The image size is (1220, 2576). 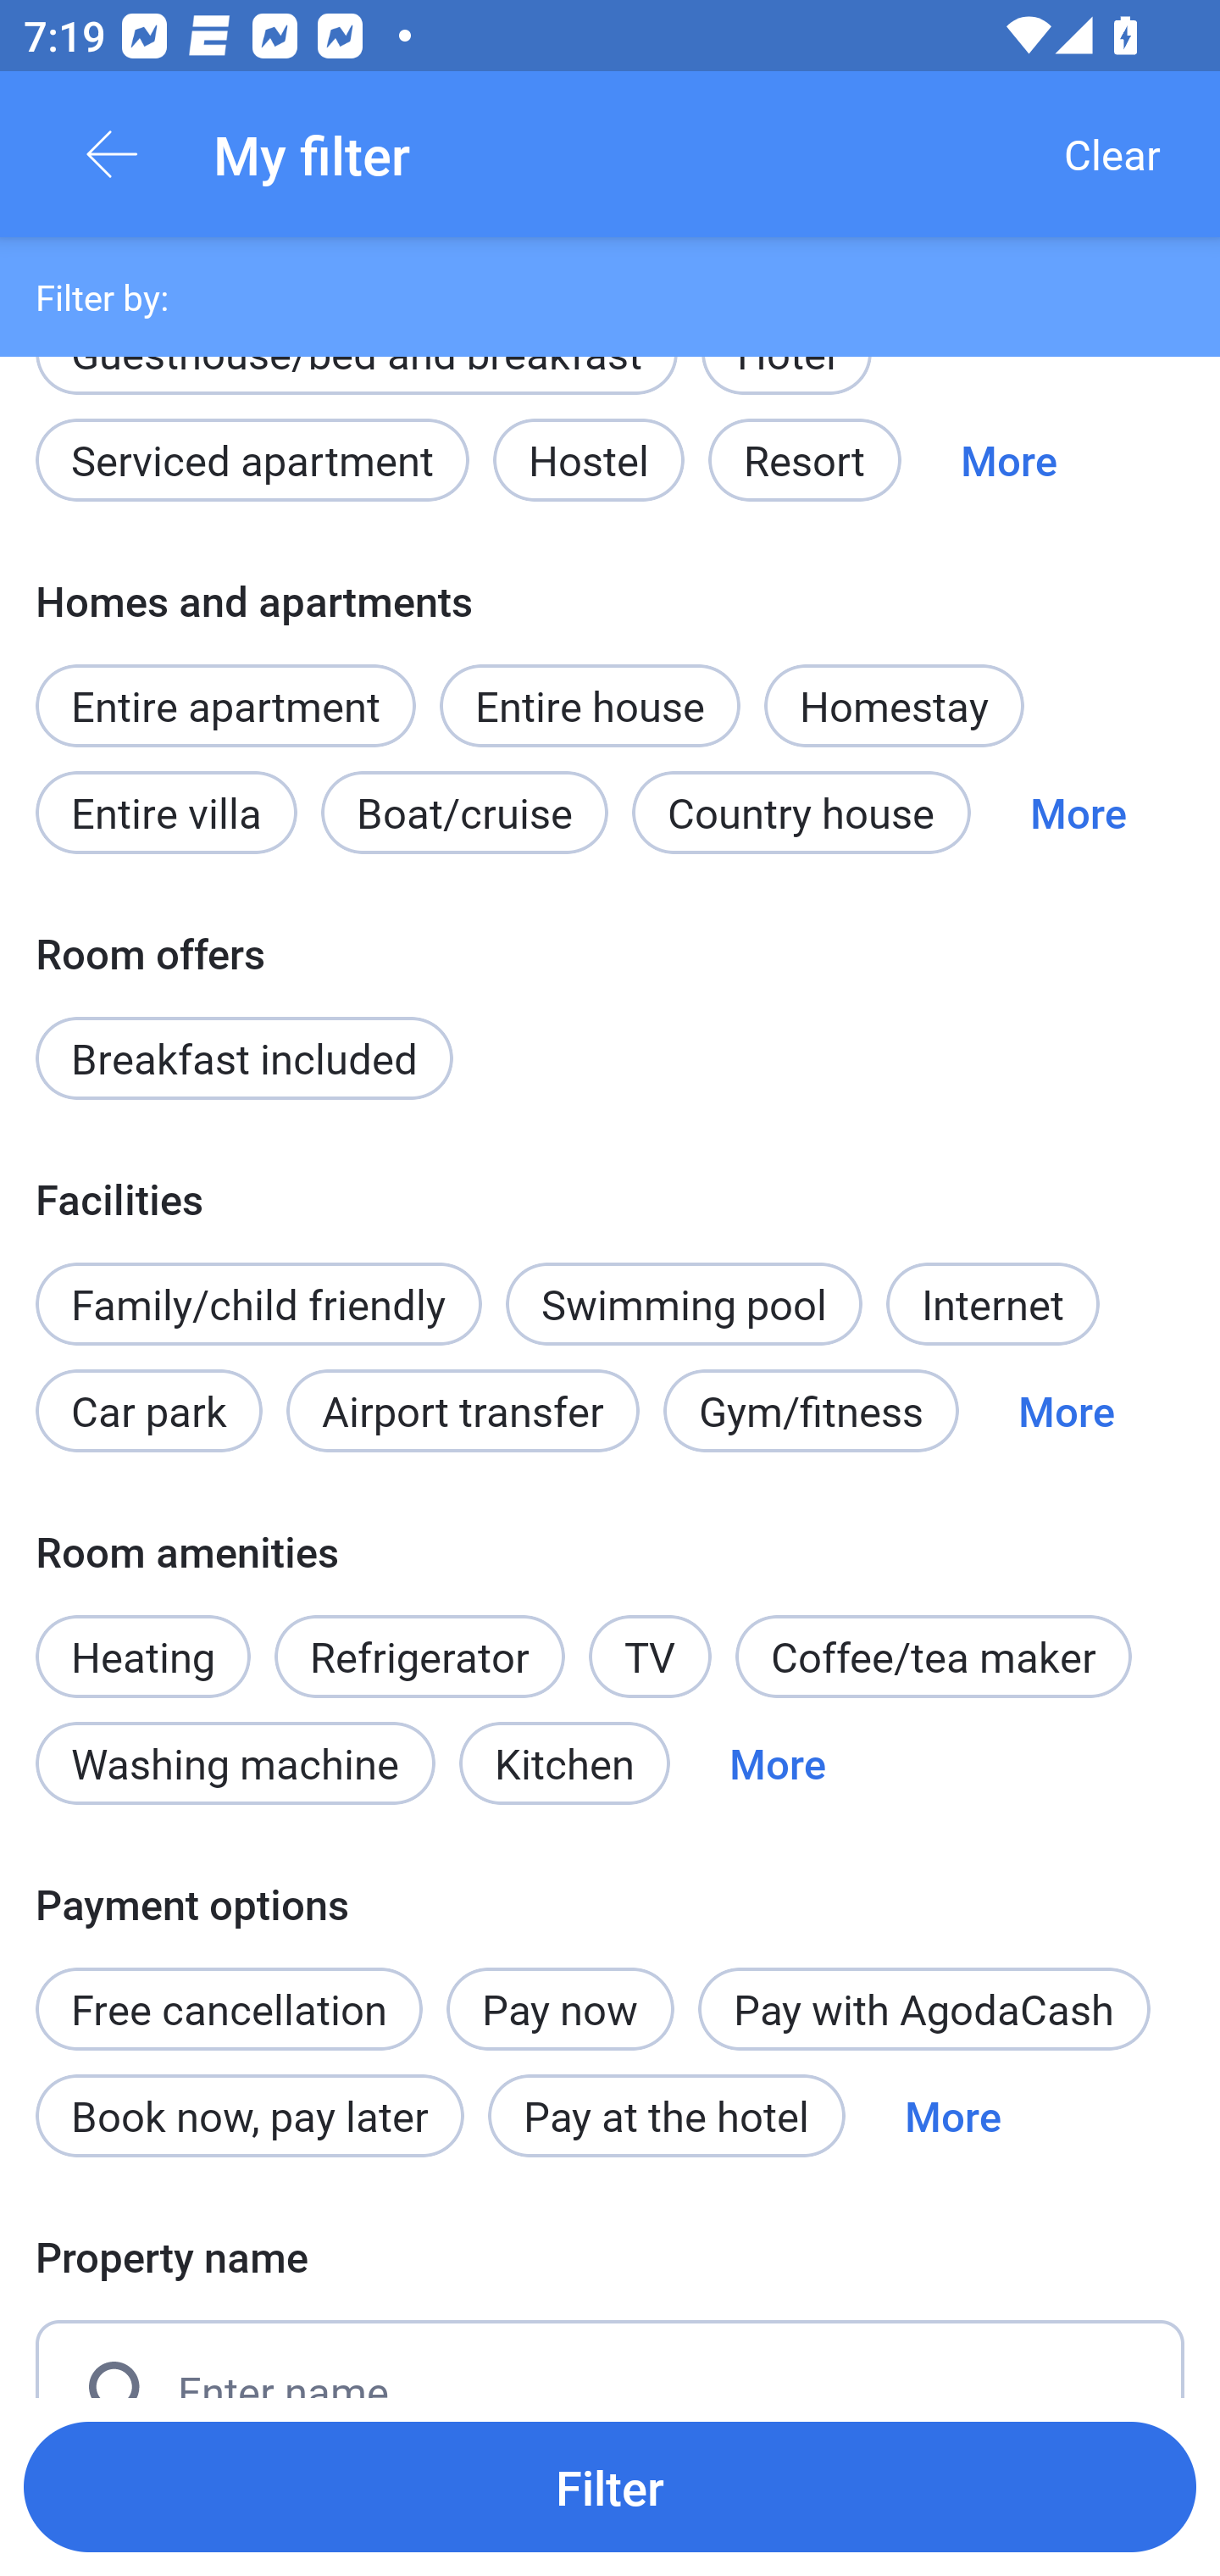 What do you see at coordinates (923, 2009) in the screenshot?
I see `Pay with AgodaCash` at bounding box center [923, 2009].